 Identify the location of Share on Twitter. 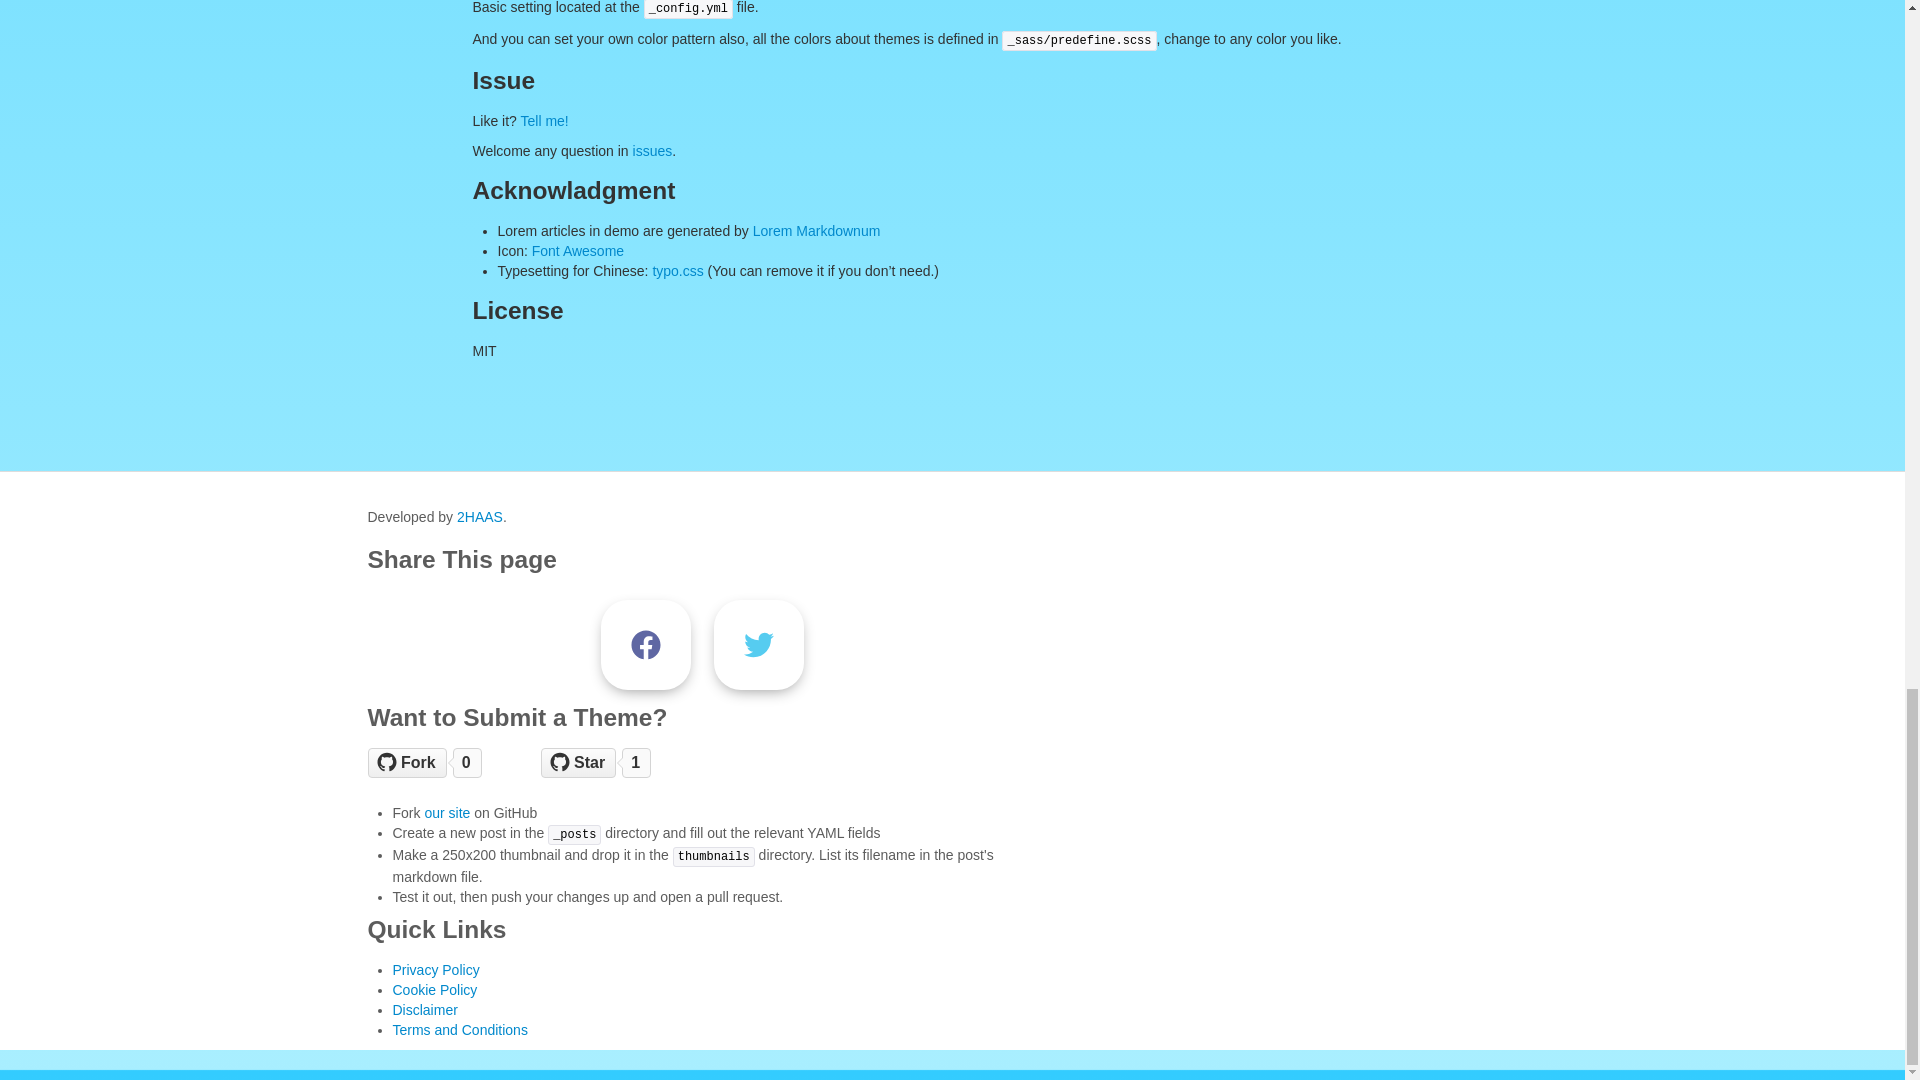
(759, 645).